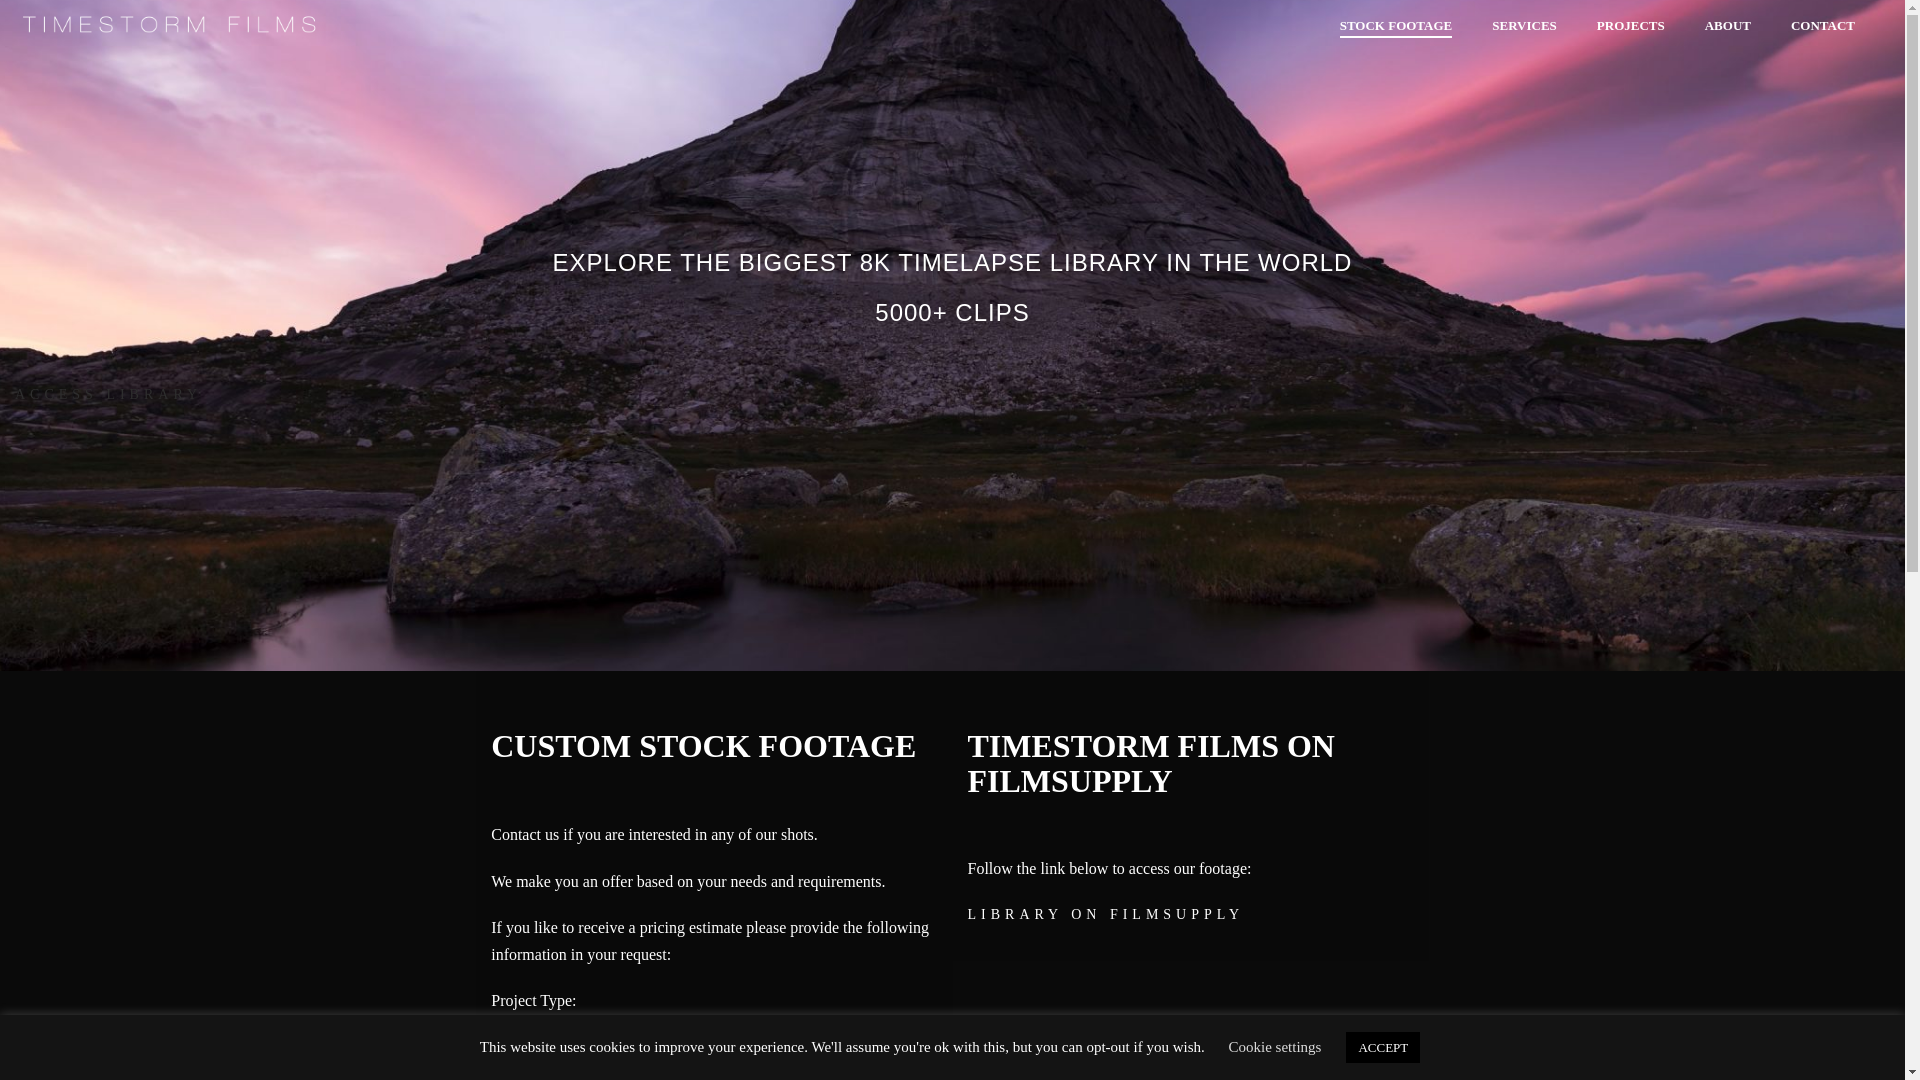  I want to click on SERVICES, so click(1524, 26).